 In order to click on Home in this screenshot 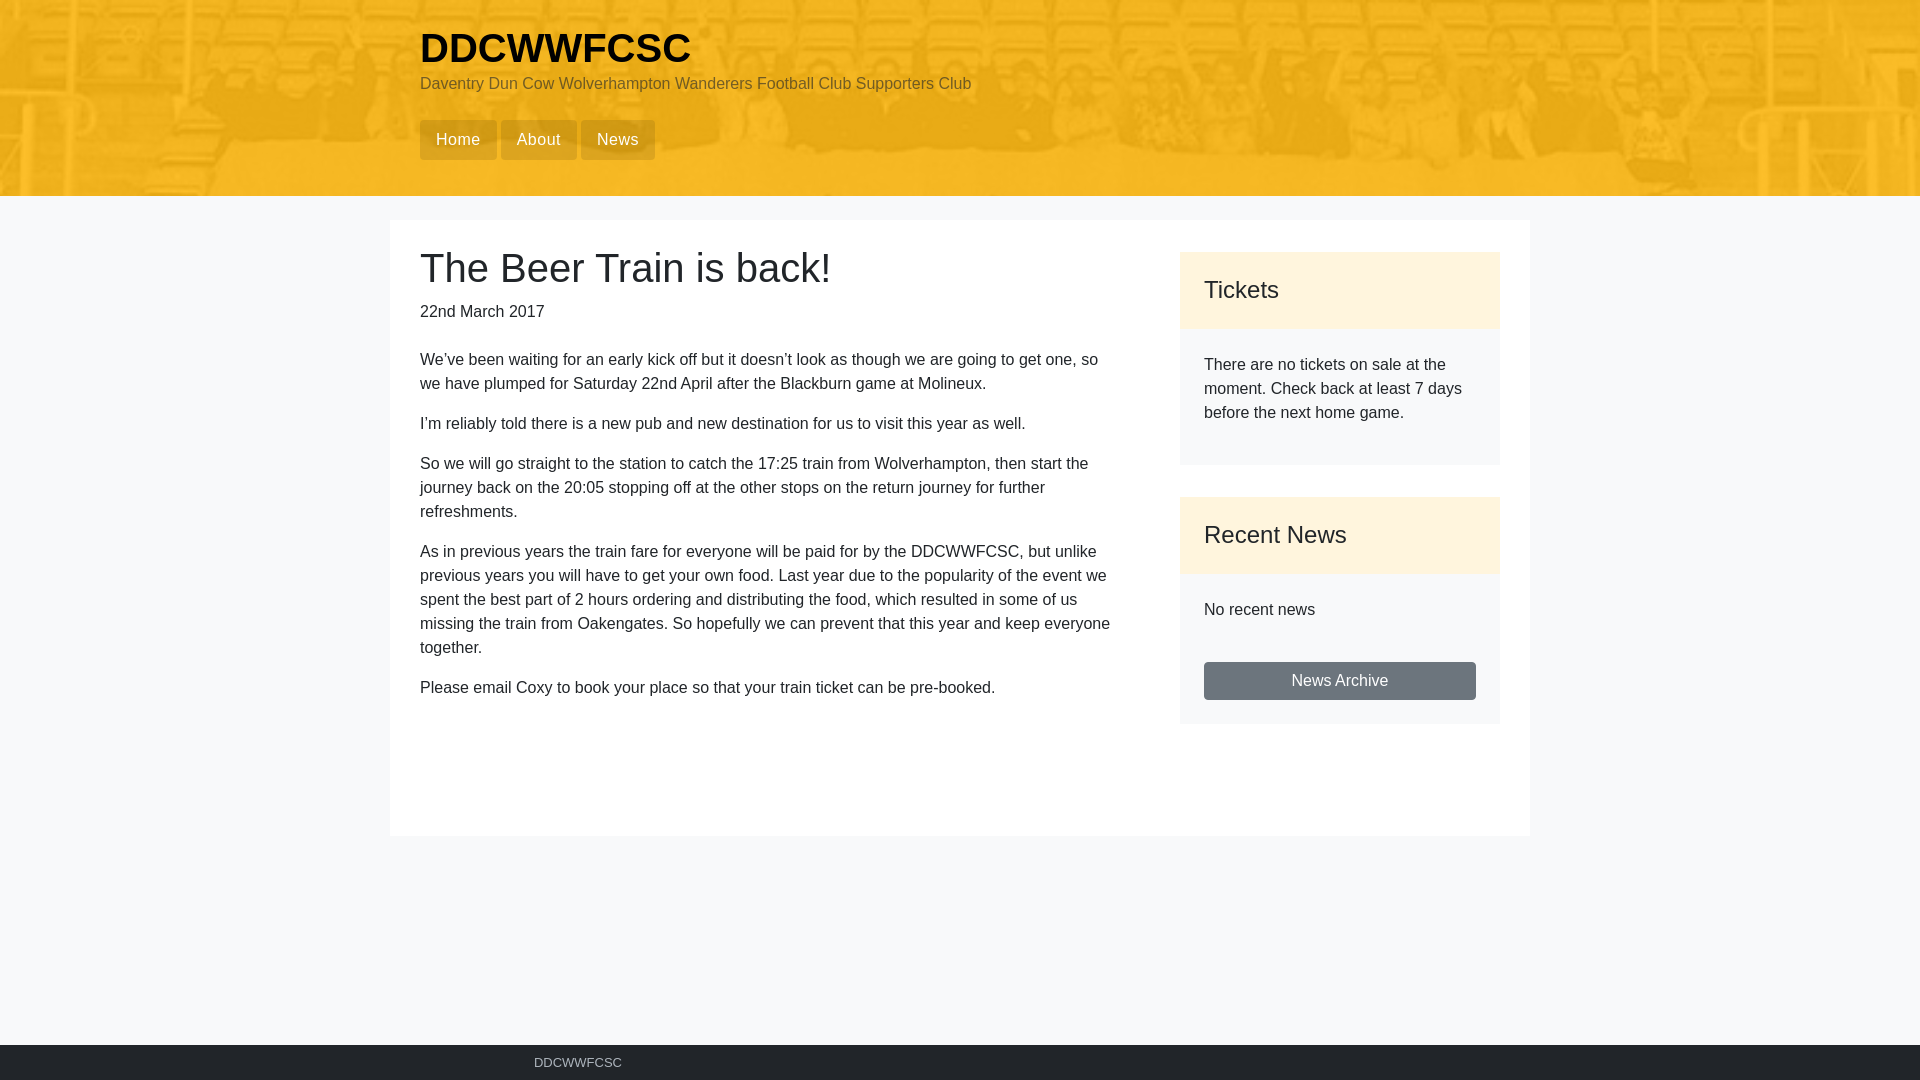, I will do `click(458, 139)`.